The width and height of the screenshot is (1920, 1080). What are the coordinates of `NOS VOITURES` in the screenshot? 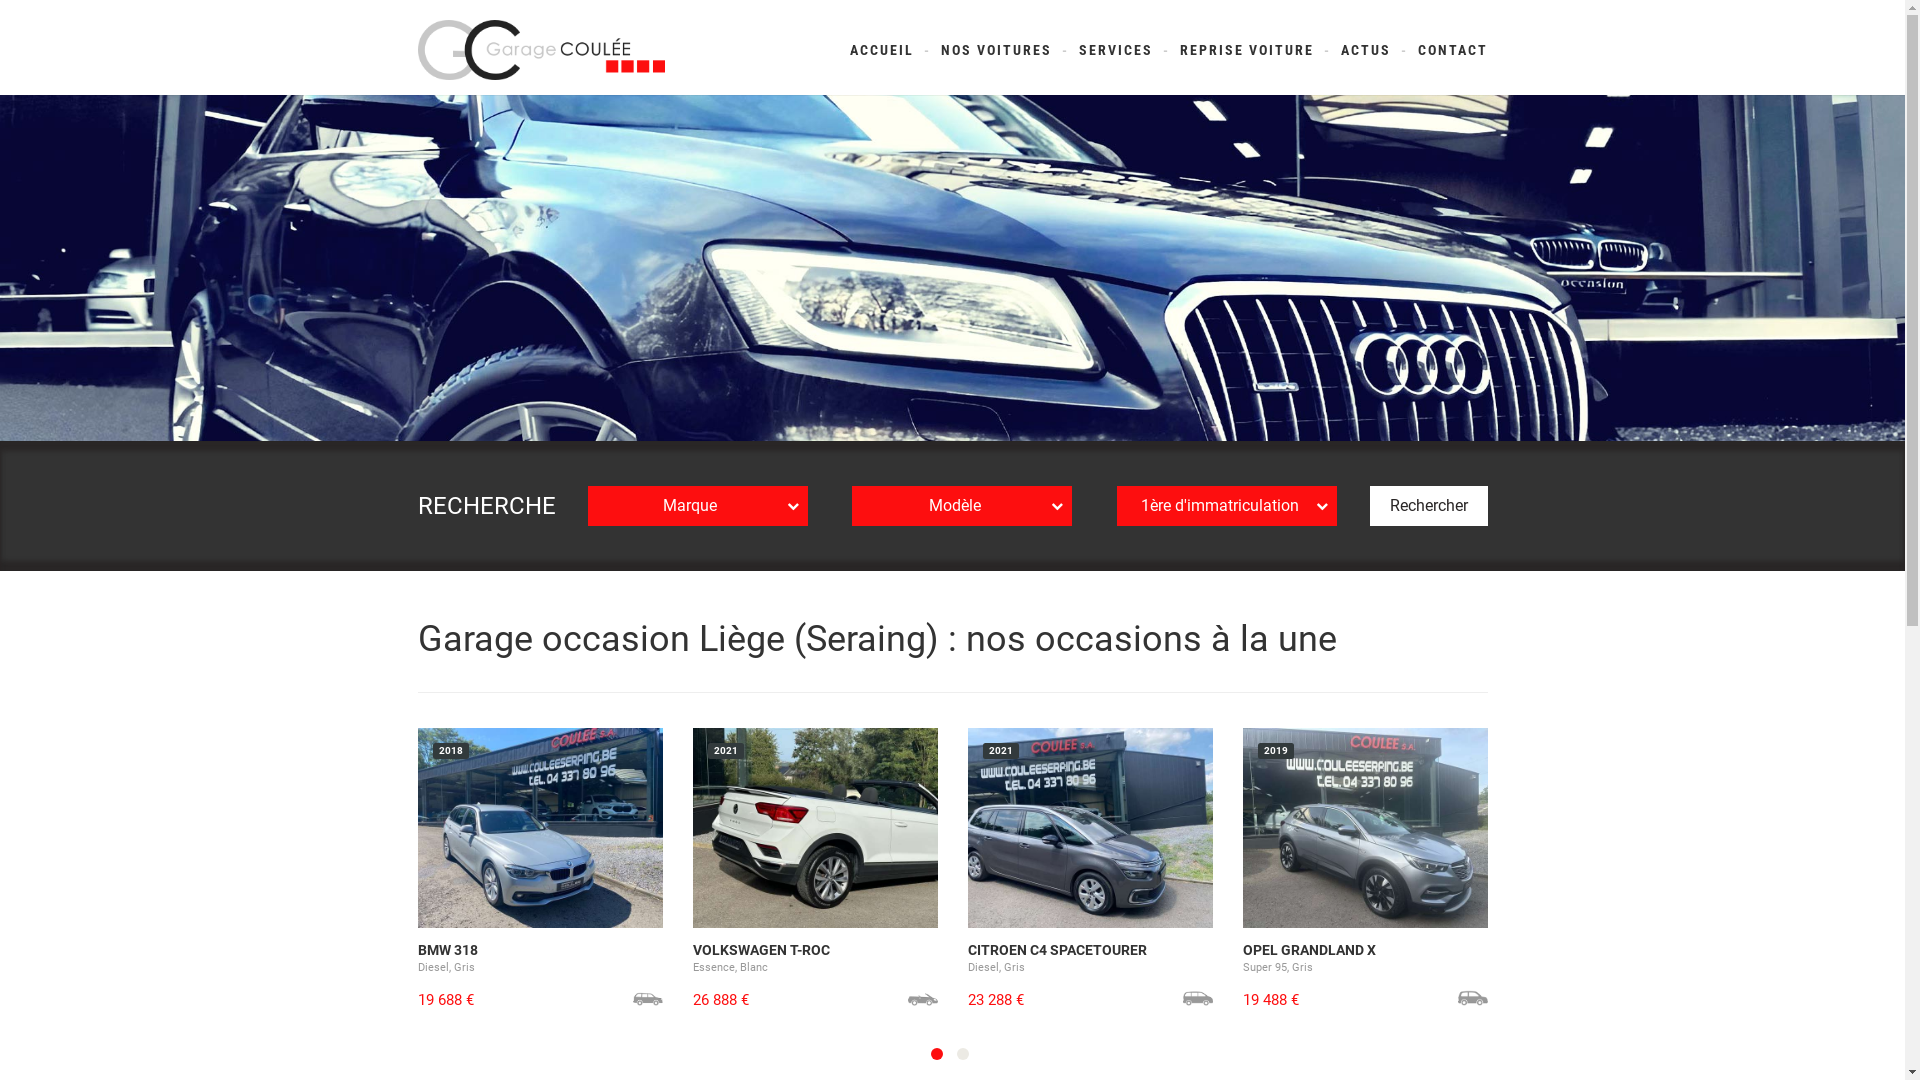 It's located at (996, 50).